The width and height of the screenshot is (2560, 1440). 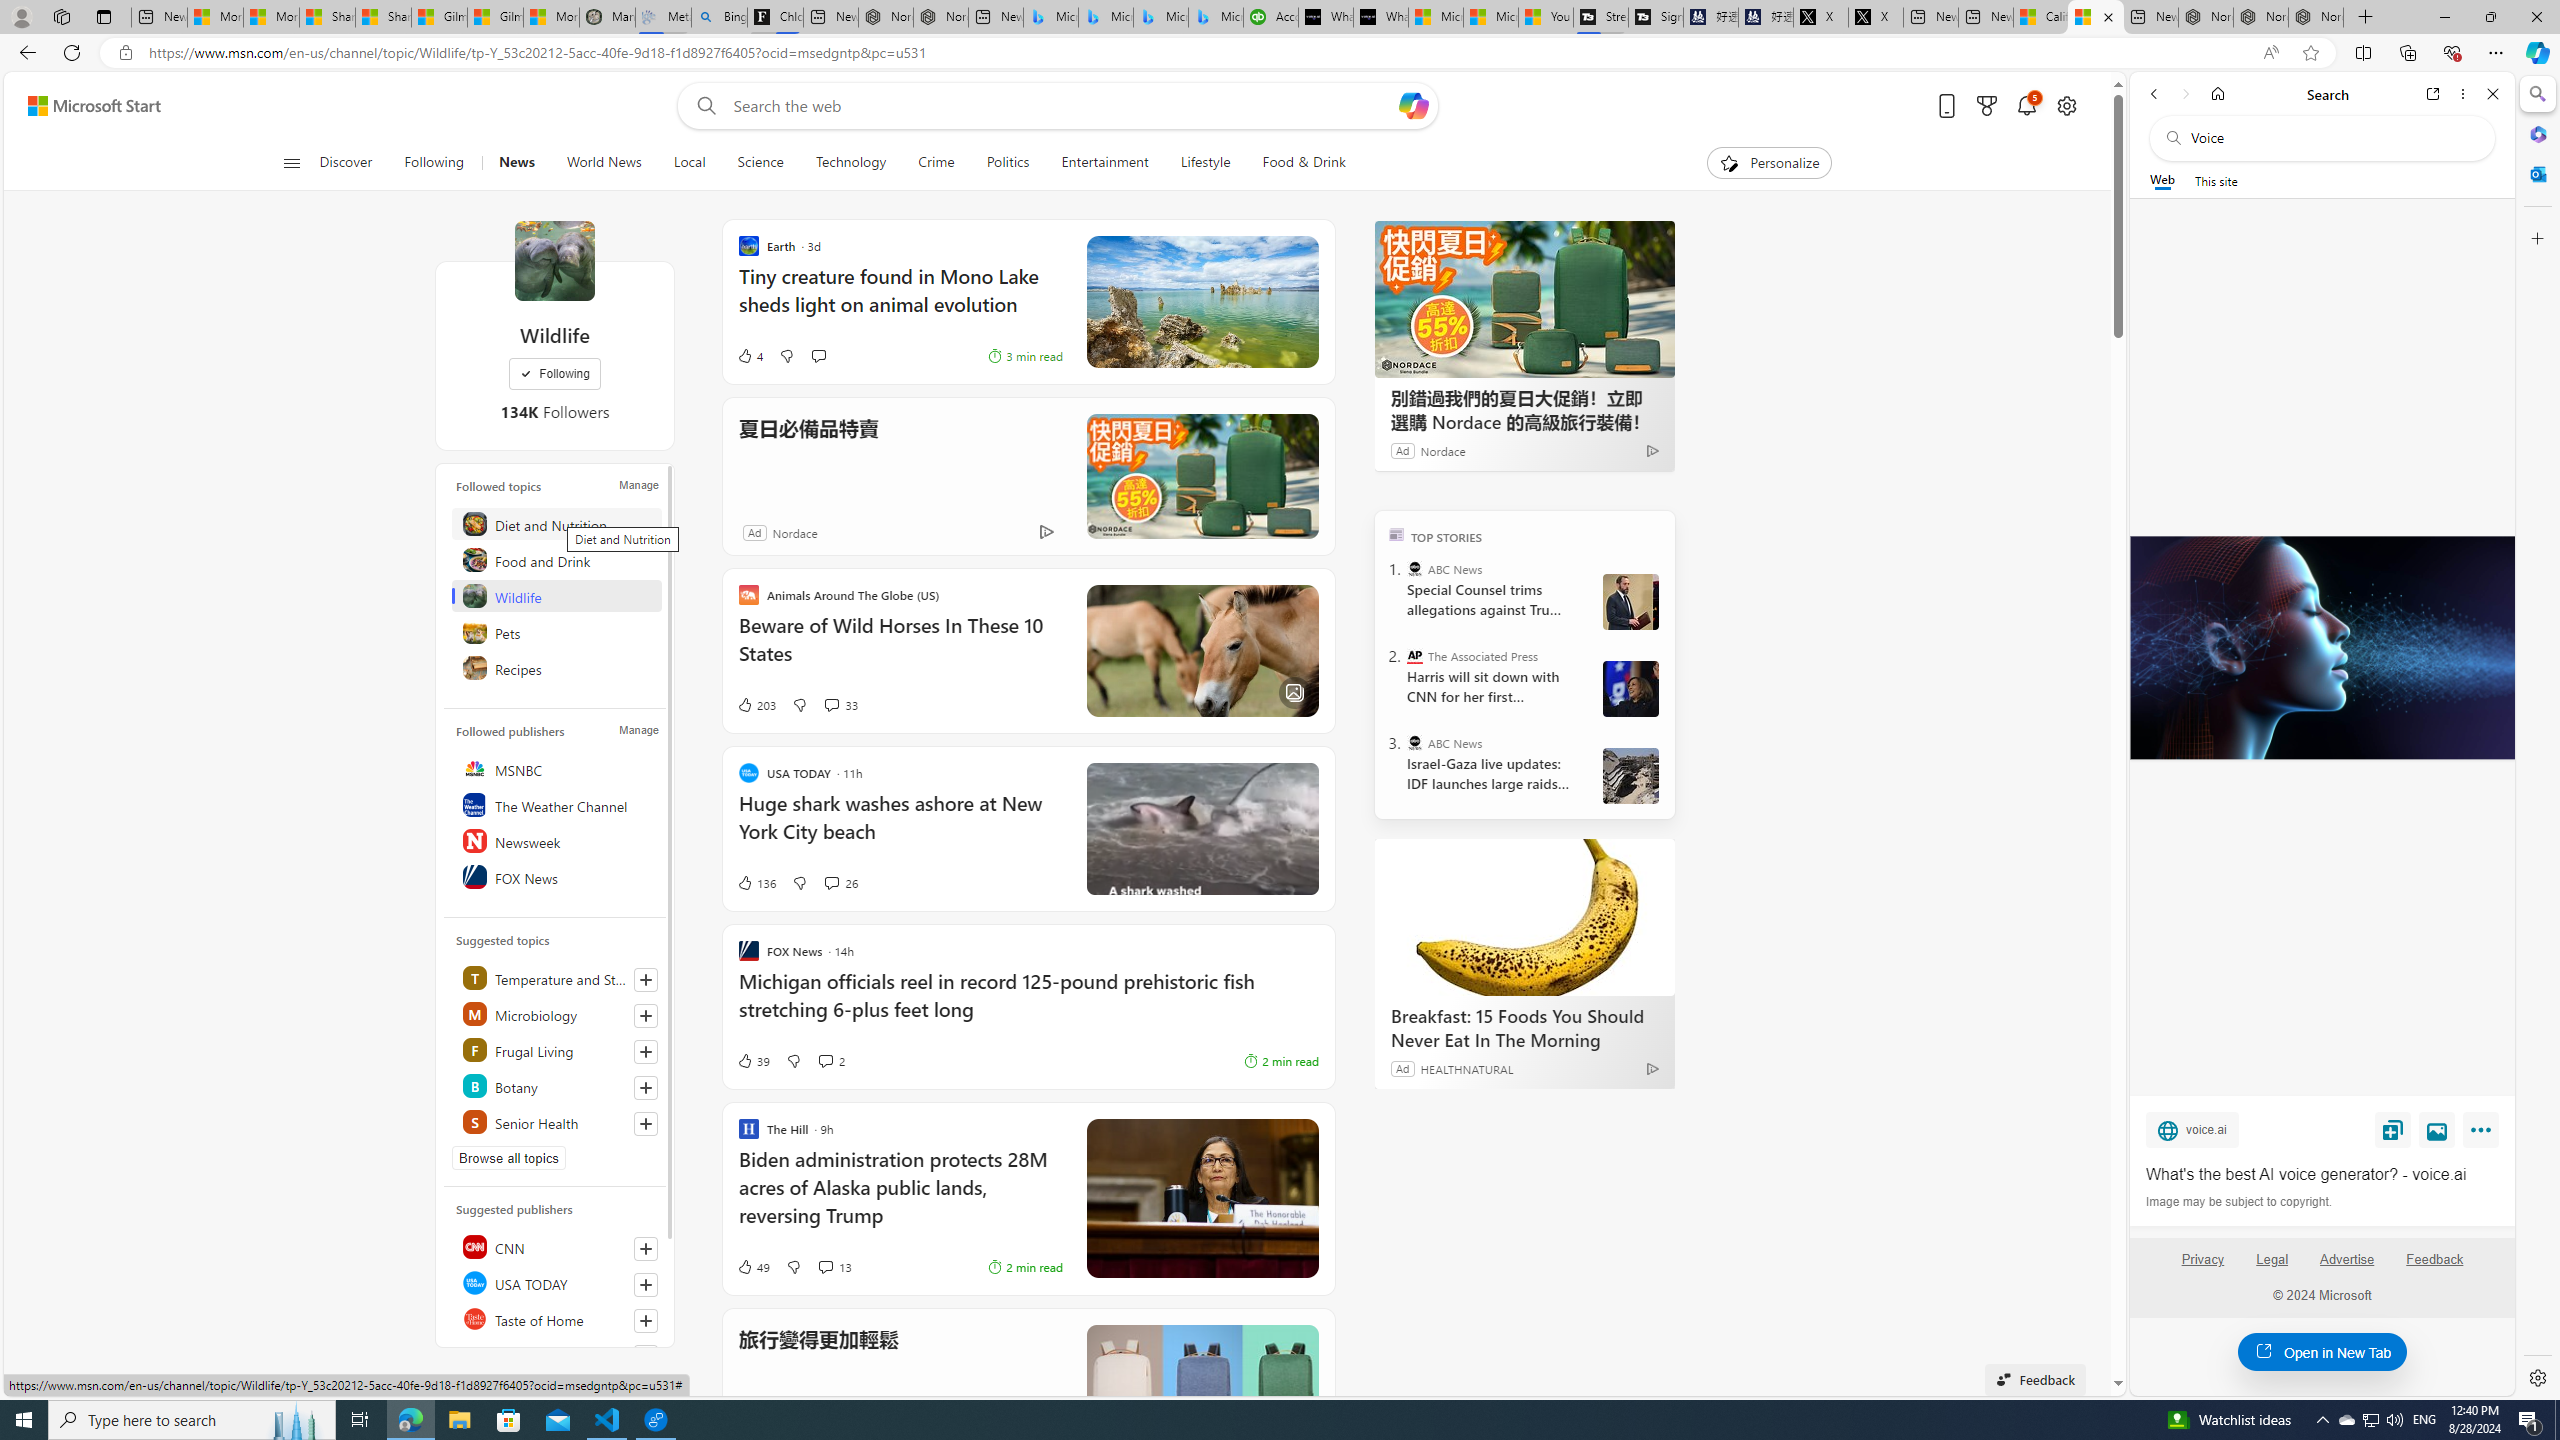 What do you see at coordinates (825, 1060) in the screenshot?
I see `View comments 2 Comment` at bounding box center [825, 1060].